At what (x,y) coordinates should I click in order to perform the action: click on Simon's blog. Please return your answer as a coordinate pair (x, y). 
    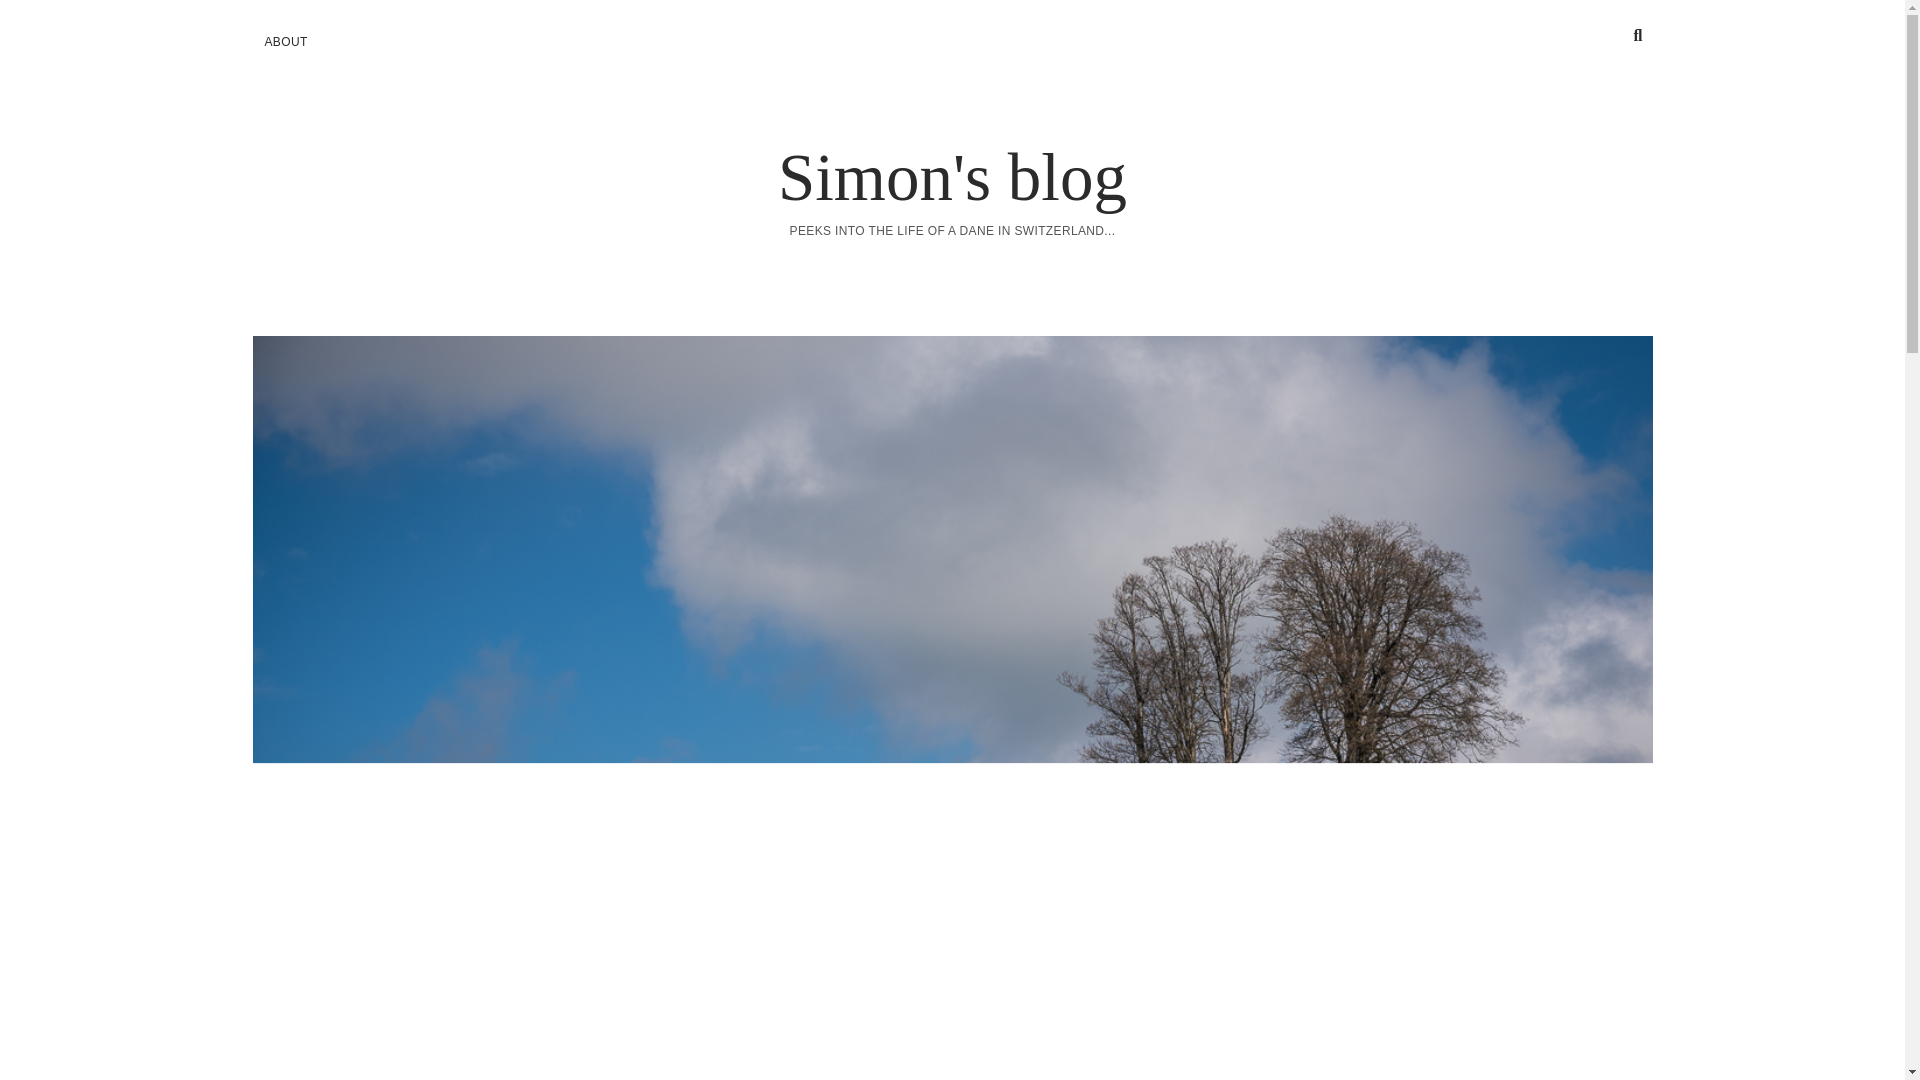
    Looking at the image, I should click on (952, 176).